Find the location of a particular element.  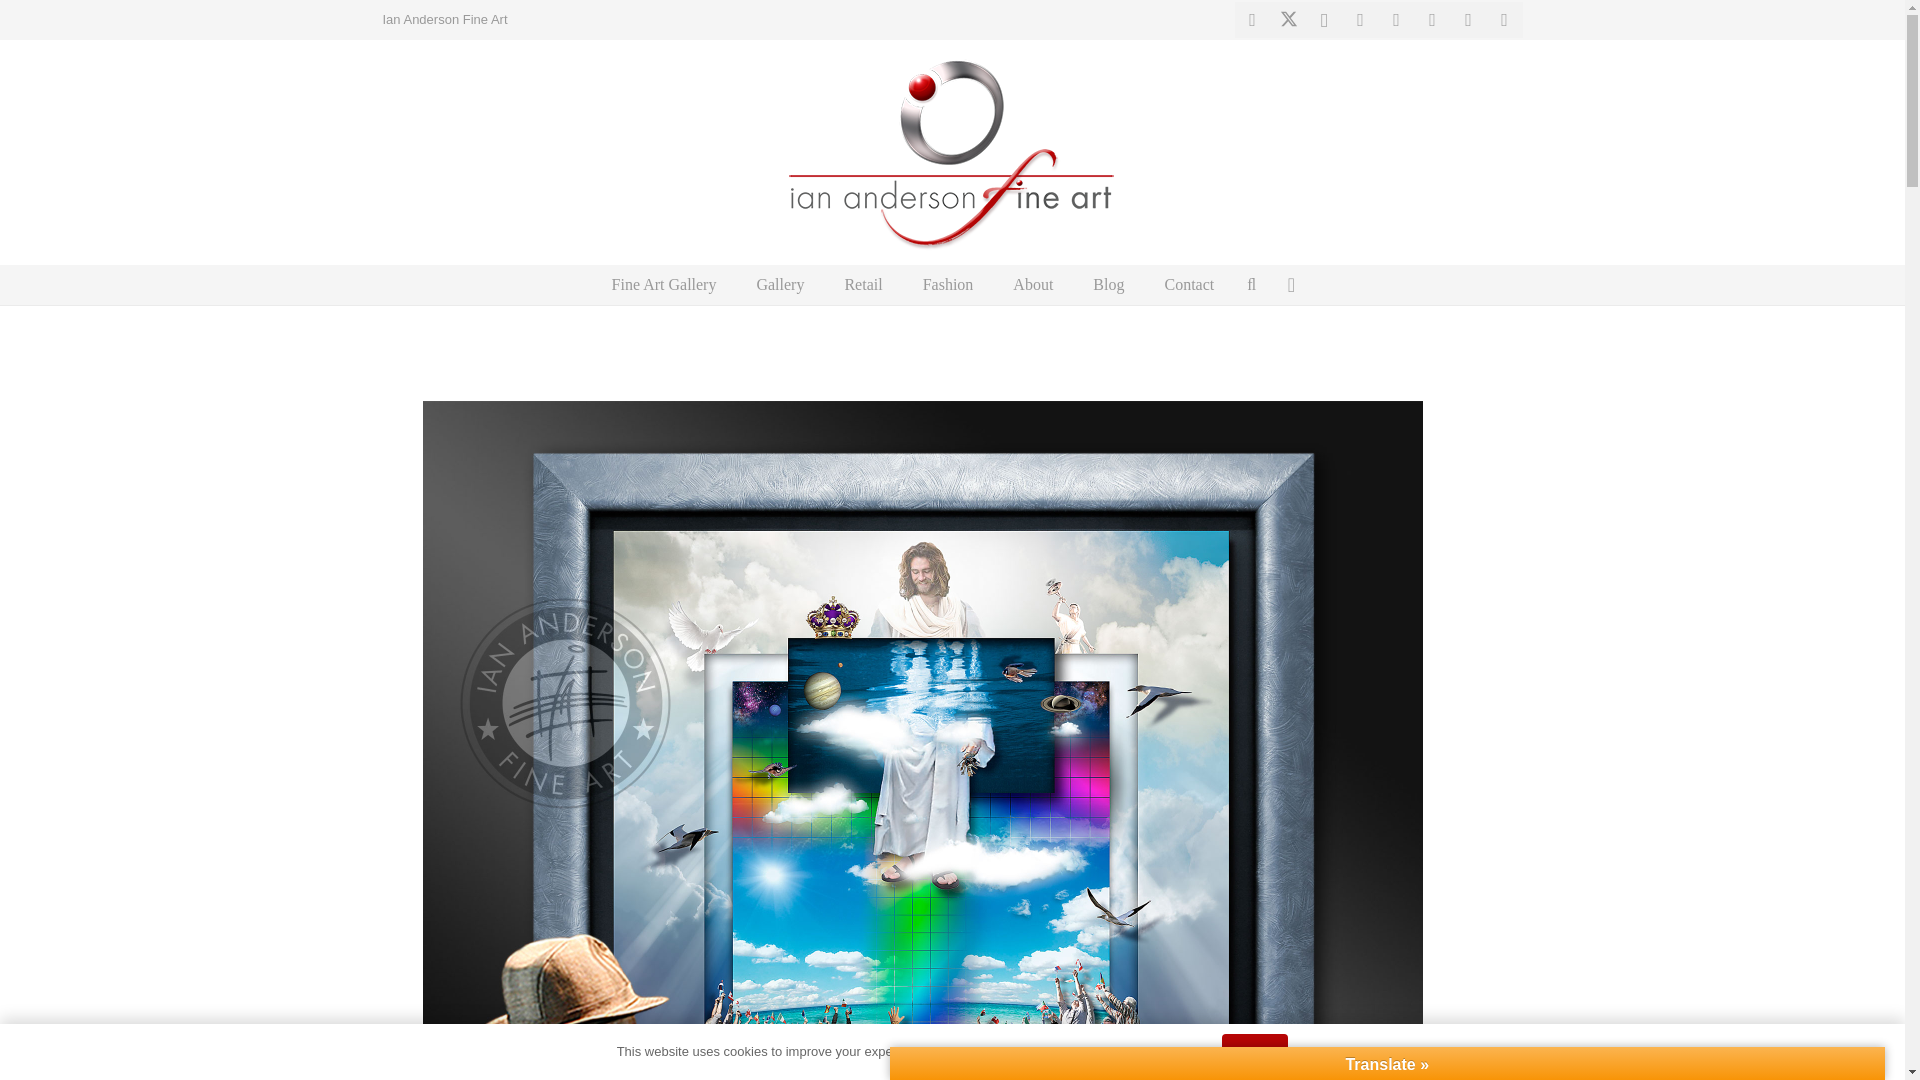

Facebook is located at coordinates (1252, 20).